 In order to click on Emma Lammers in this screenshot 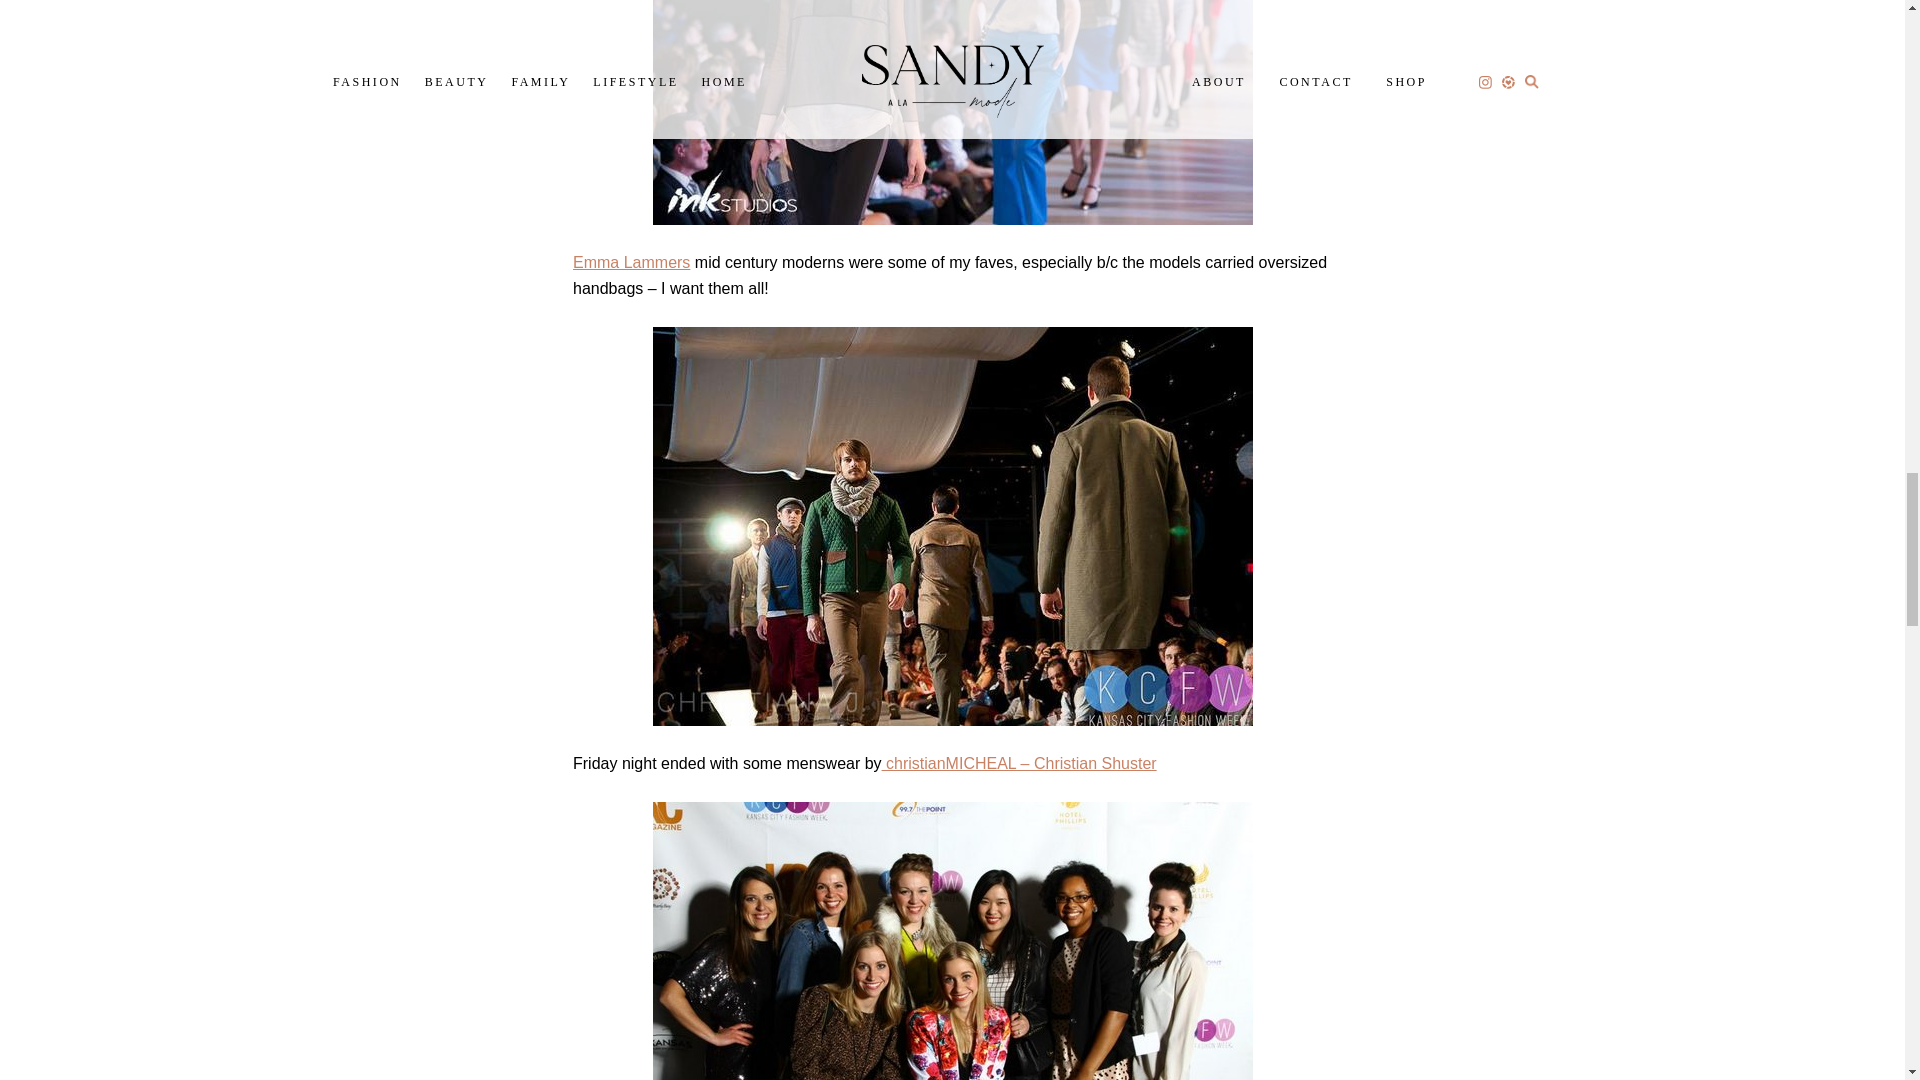, I will do `click(630, 262)`.